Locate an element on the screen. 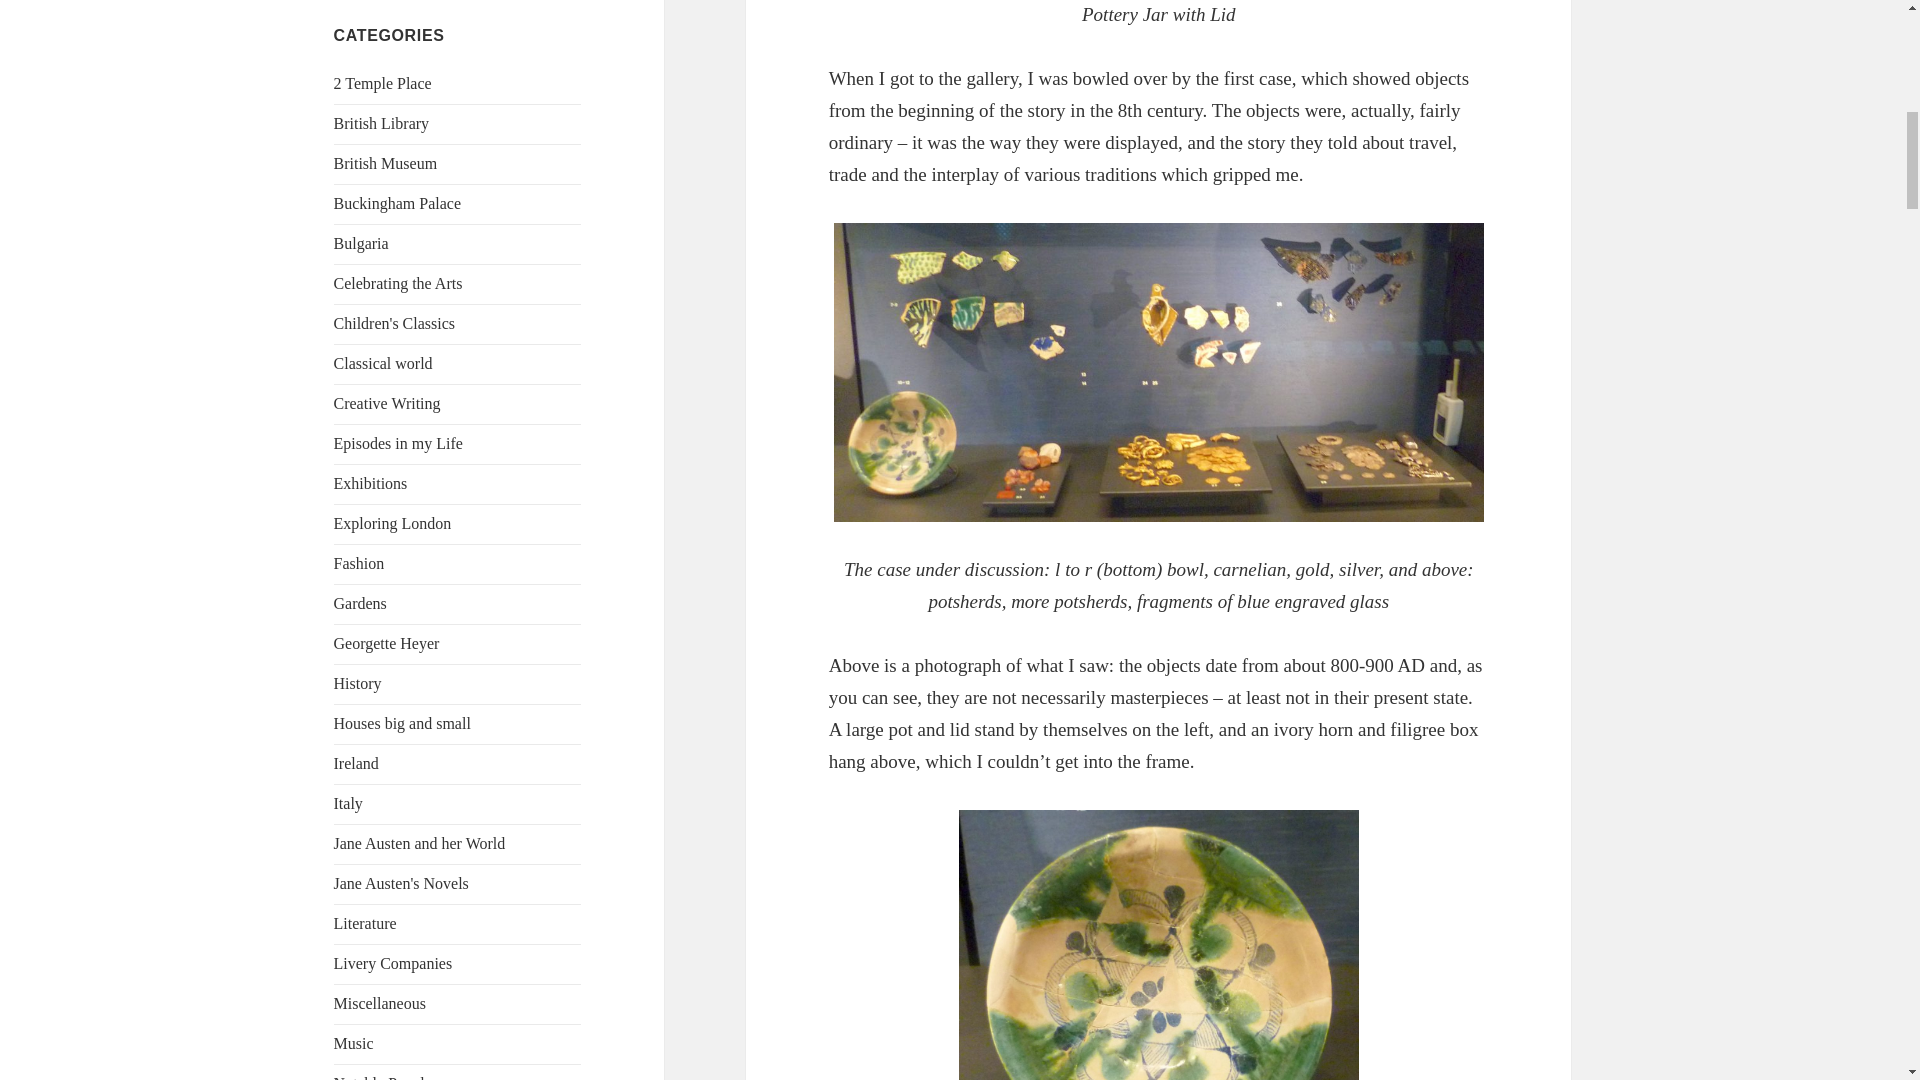 The image size is (1920, 1080). Georgette Heyer is located at coordinates (386, 644).